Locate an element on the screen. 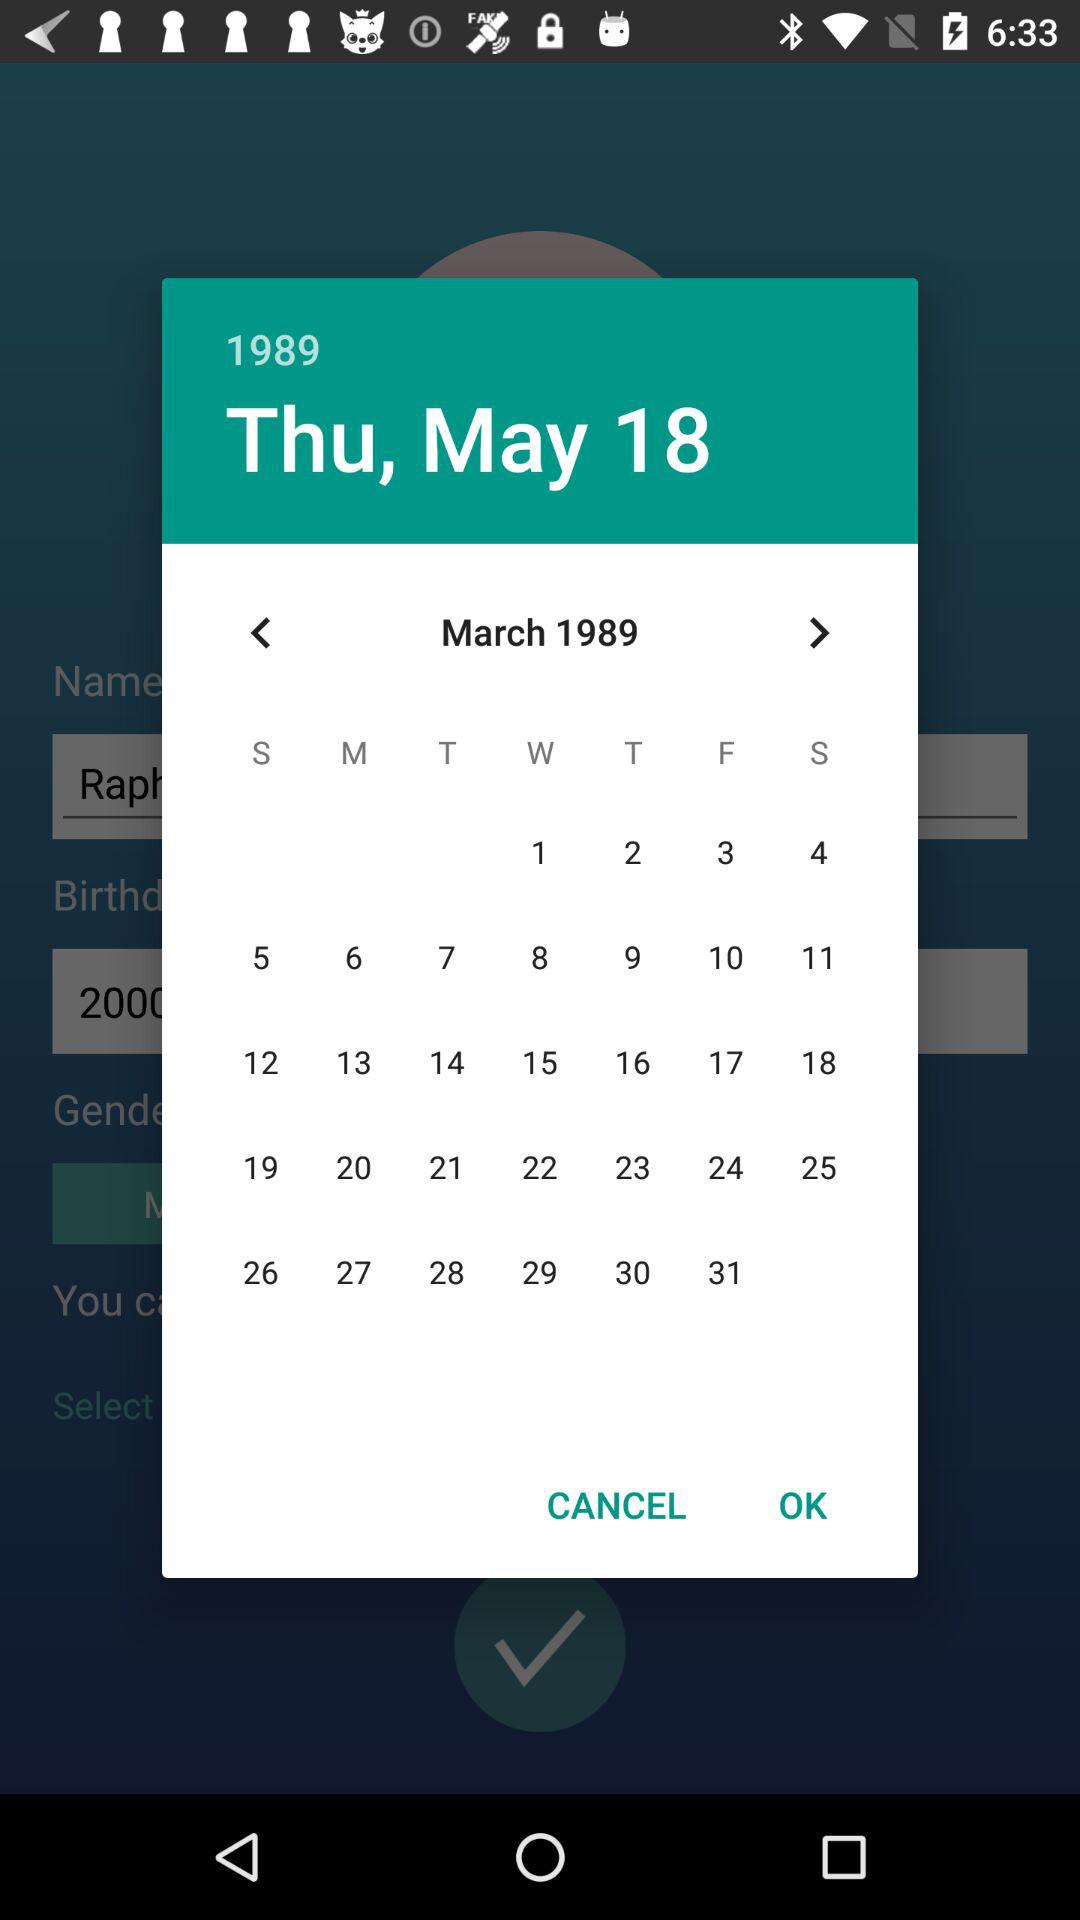 The width and height of the screenshot is (1080, 1920). open app below the 1989 is located at coordinates (468, 436).